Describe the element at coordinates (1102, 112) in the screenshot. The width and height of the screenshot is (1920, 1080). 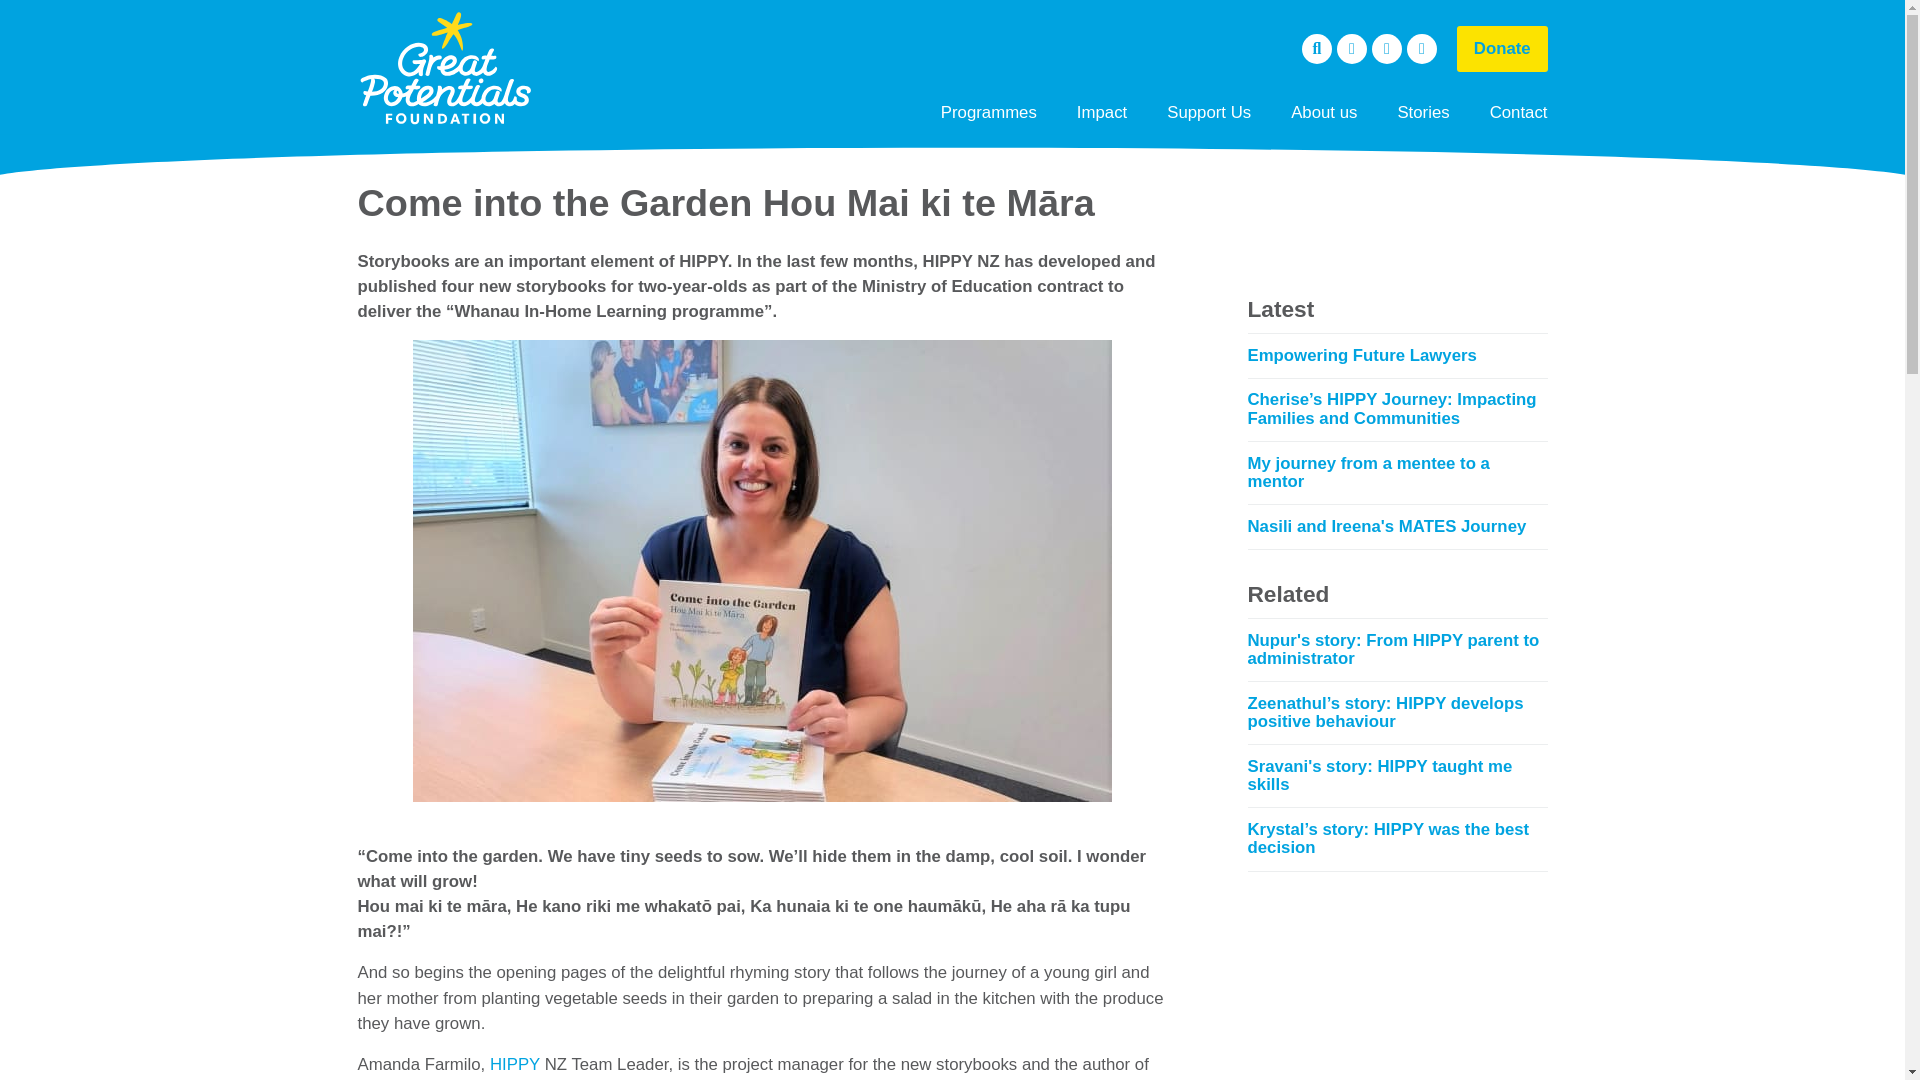
I see `Impact` at that location.